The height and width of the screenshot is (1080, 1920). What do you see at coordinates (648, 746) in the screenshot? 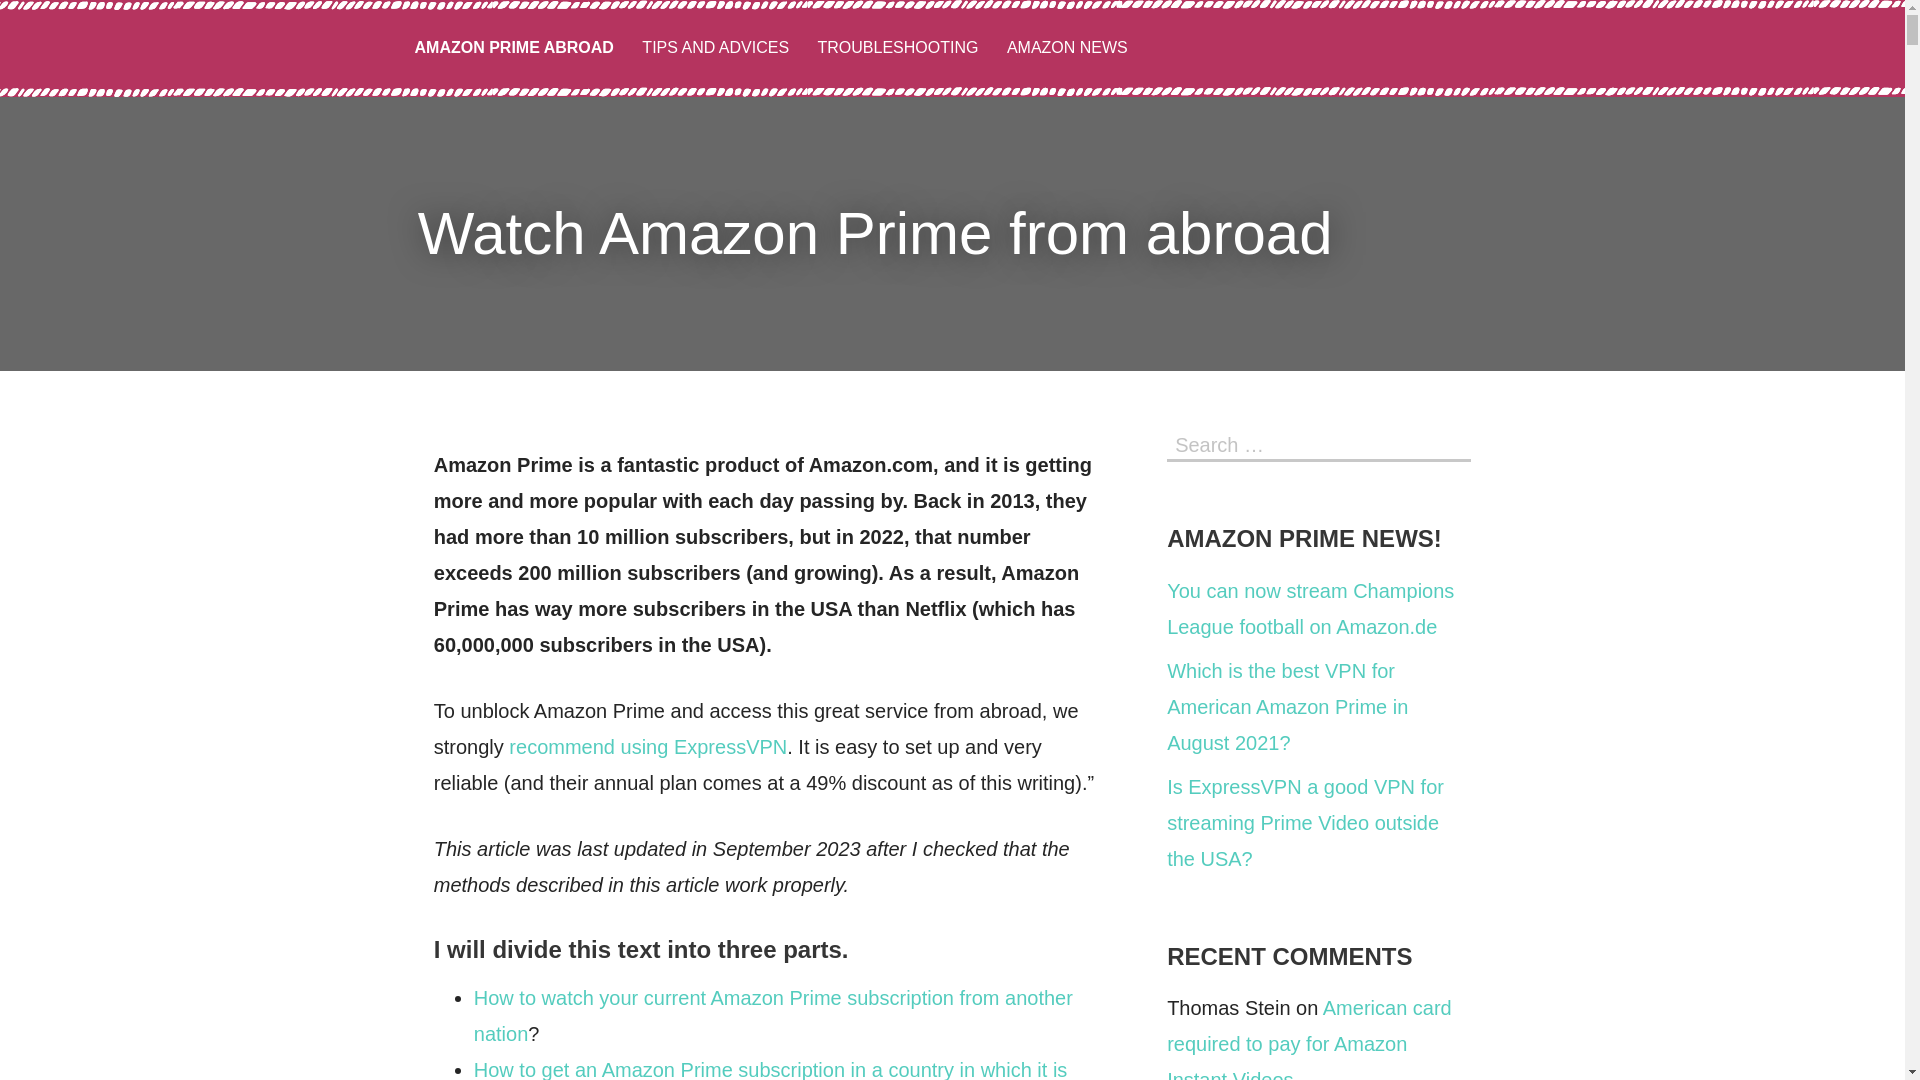
I see `recommend using ExpressVPN` at bounding box center [648, 746].